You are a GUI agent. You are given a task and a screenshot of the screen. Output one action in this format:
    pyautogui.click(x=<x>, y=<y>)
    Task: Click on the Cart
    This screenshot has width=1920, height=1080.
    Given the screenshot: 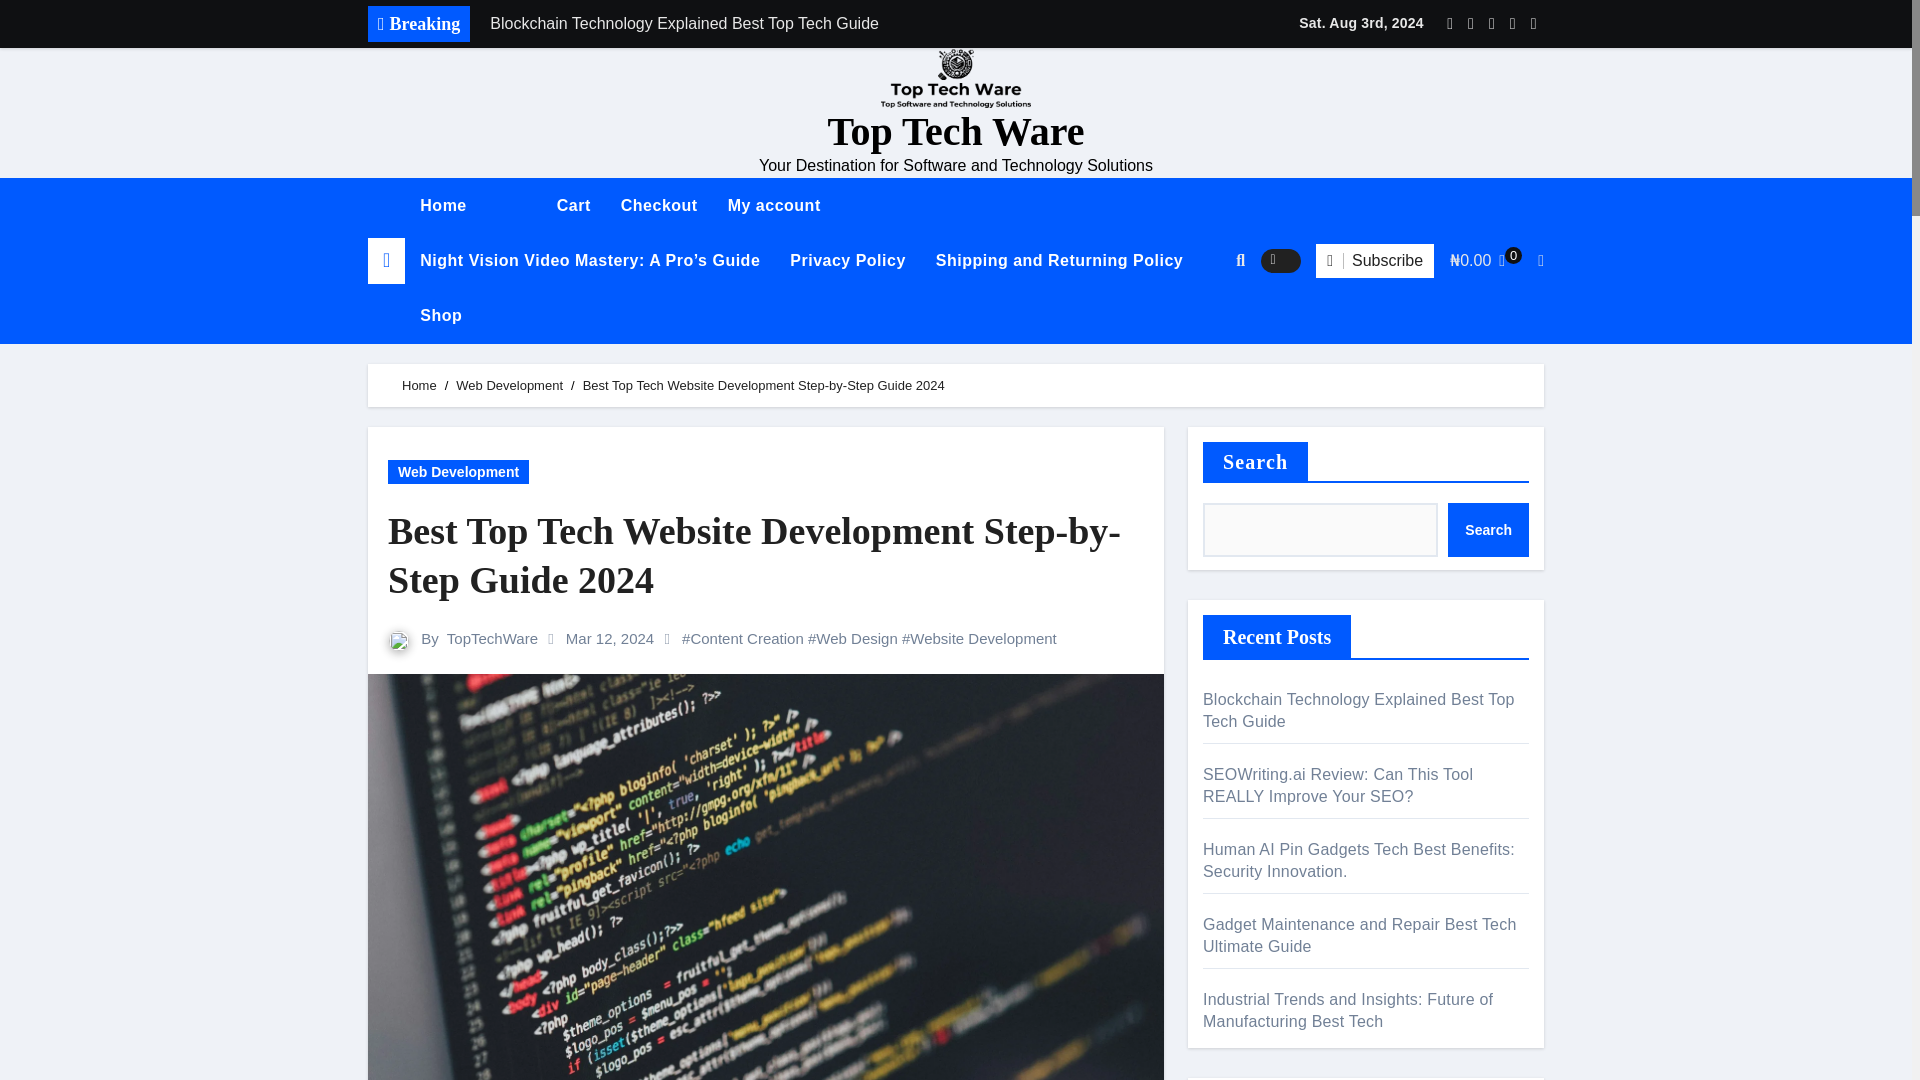 What is the action you would take?
    pyautogui.click(x=574, y=206)
    